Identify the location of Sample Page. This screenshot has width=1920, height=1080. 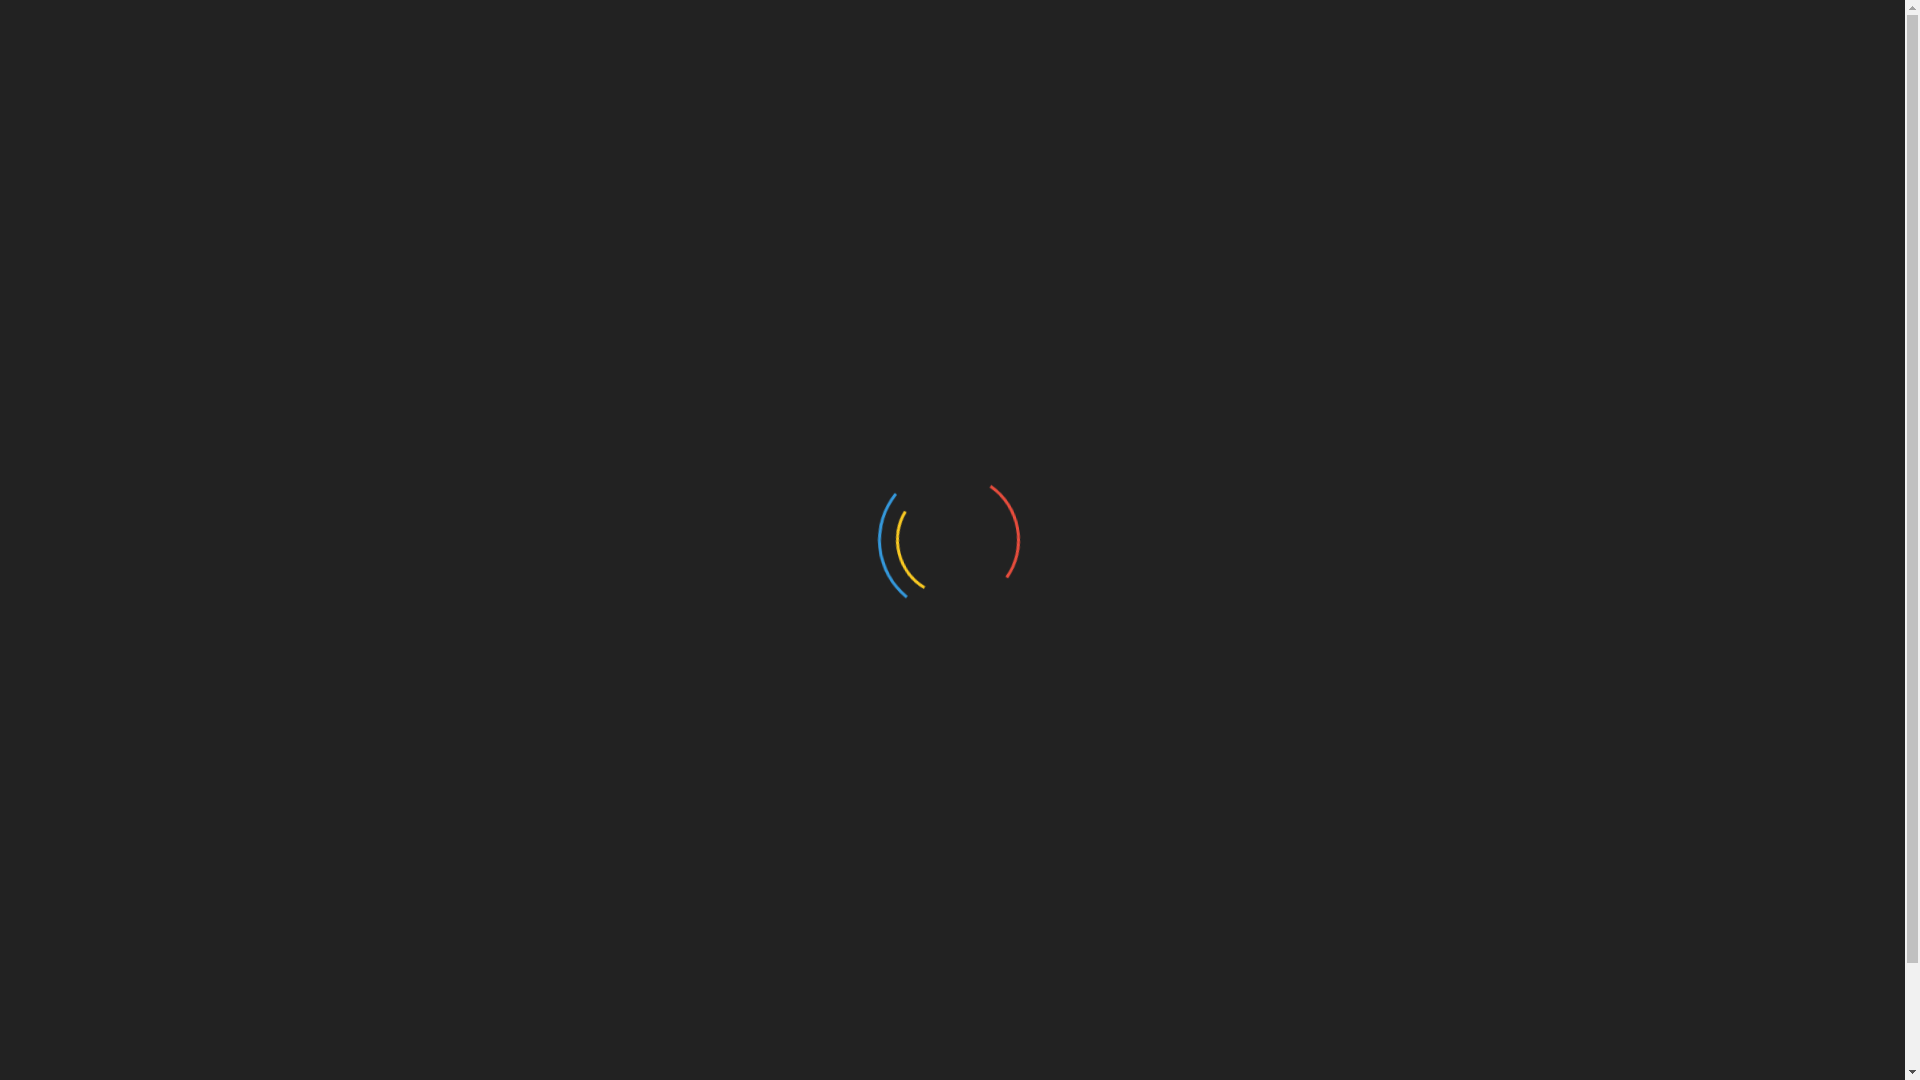
(346, 228).